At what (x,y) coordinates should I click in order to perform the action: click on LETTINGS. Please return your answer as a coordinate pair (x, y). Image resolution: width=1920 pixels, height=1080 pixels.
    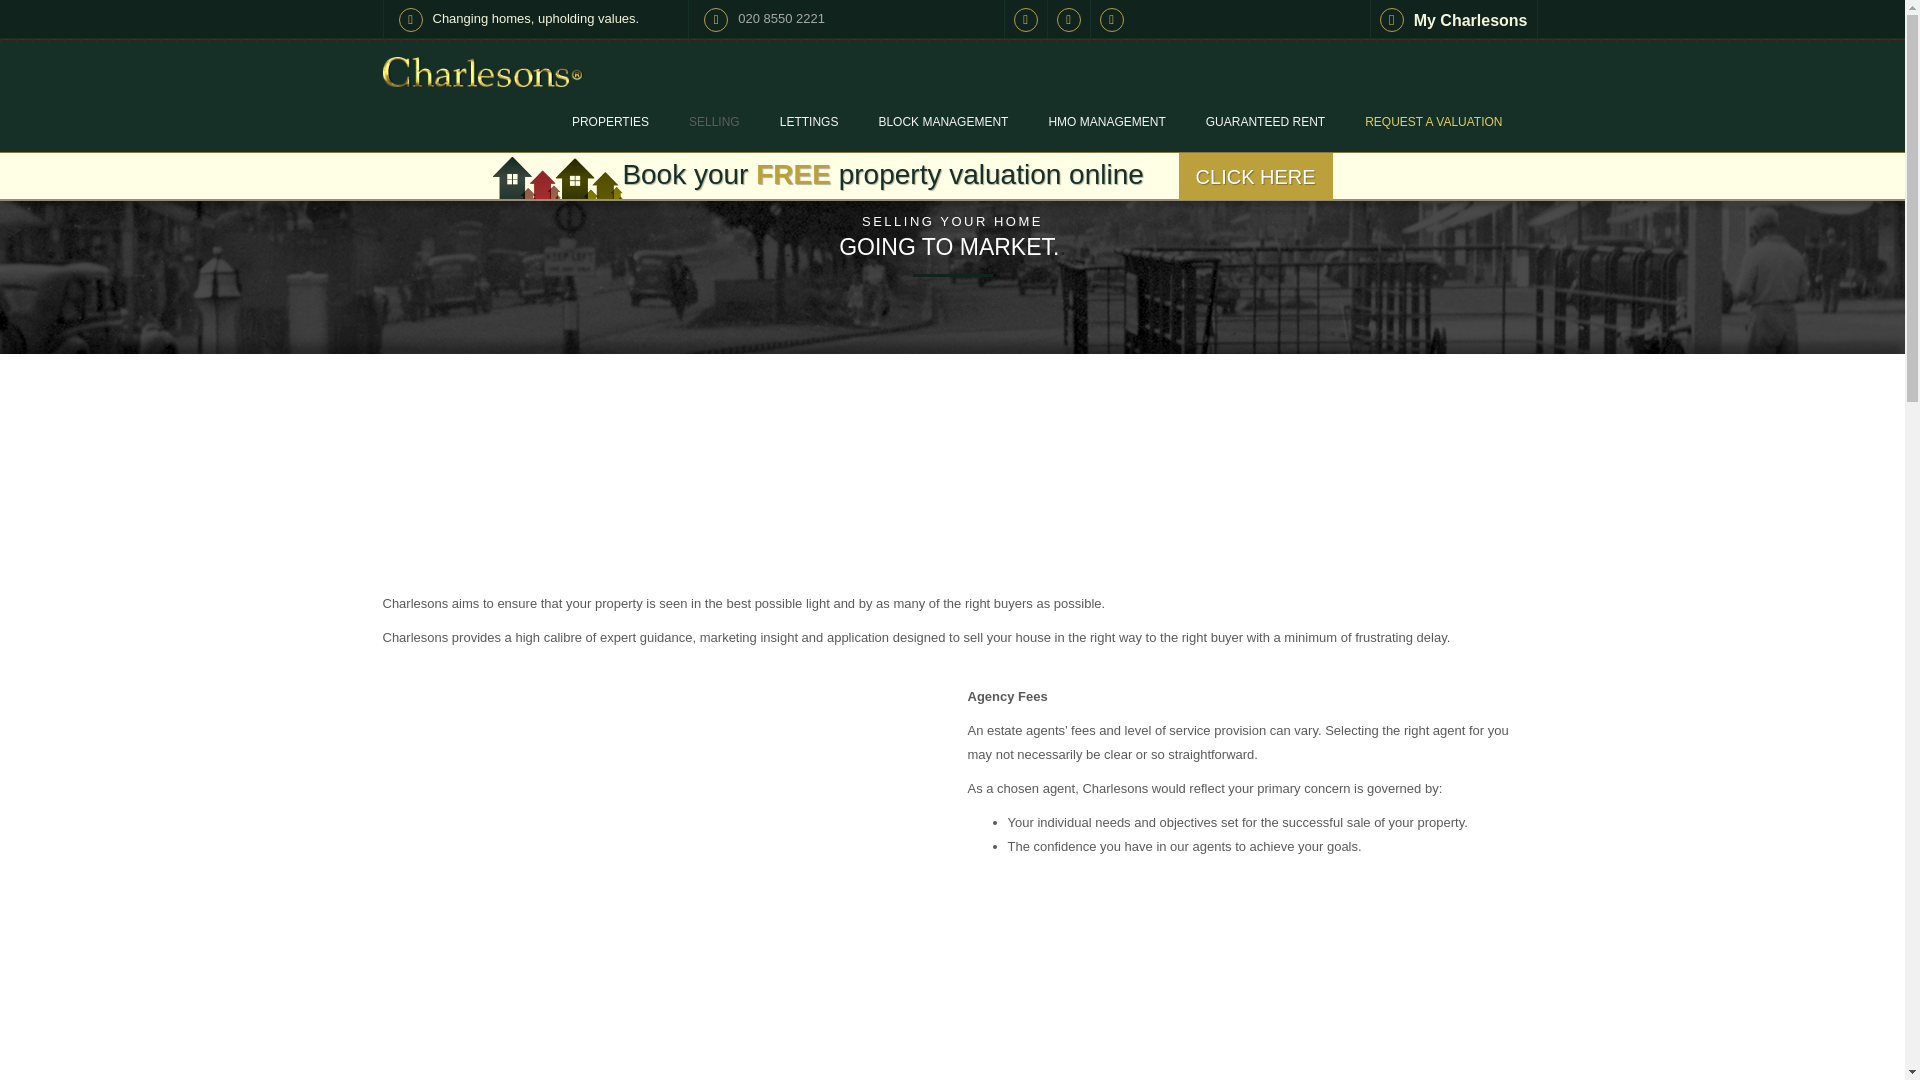
    Looking at the image, I should click on (809, 122).